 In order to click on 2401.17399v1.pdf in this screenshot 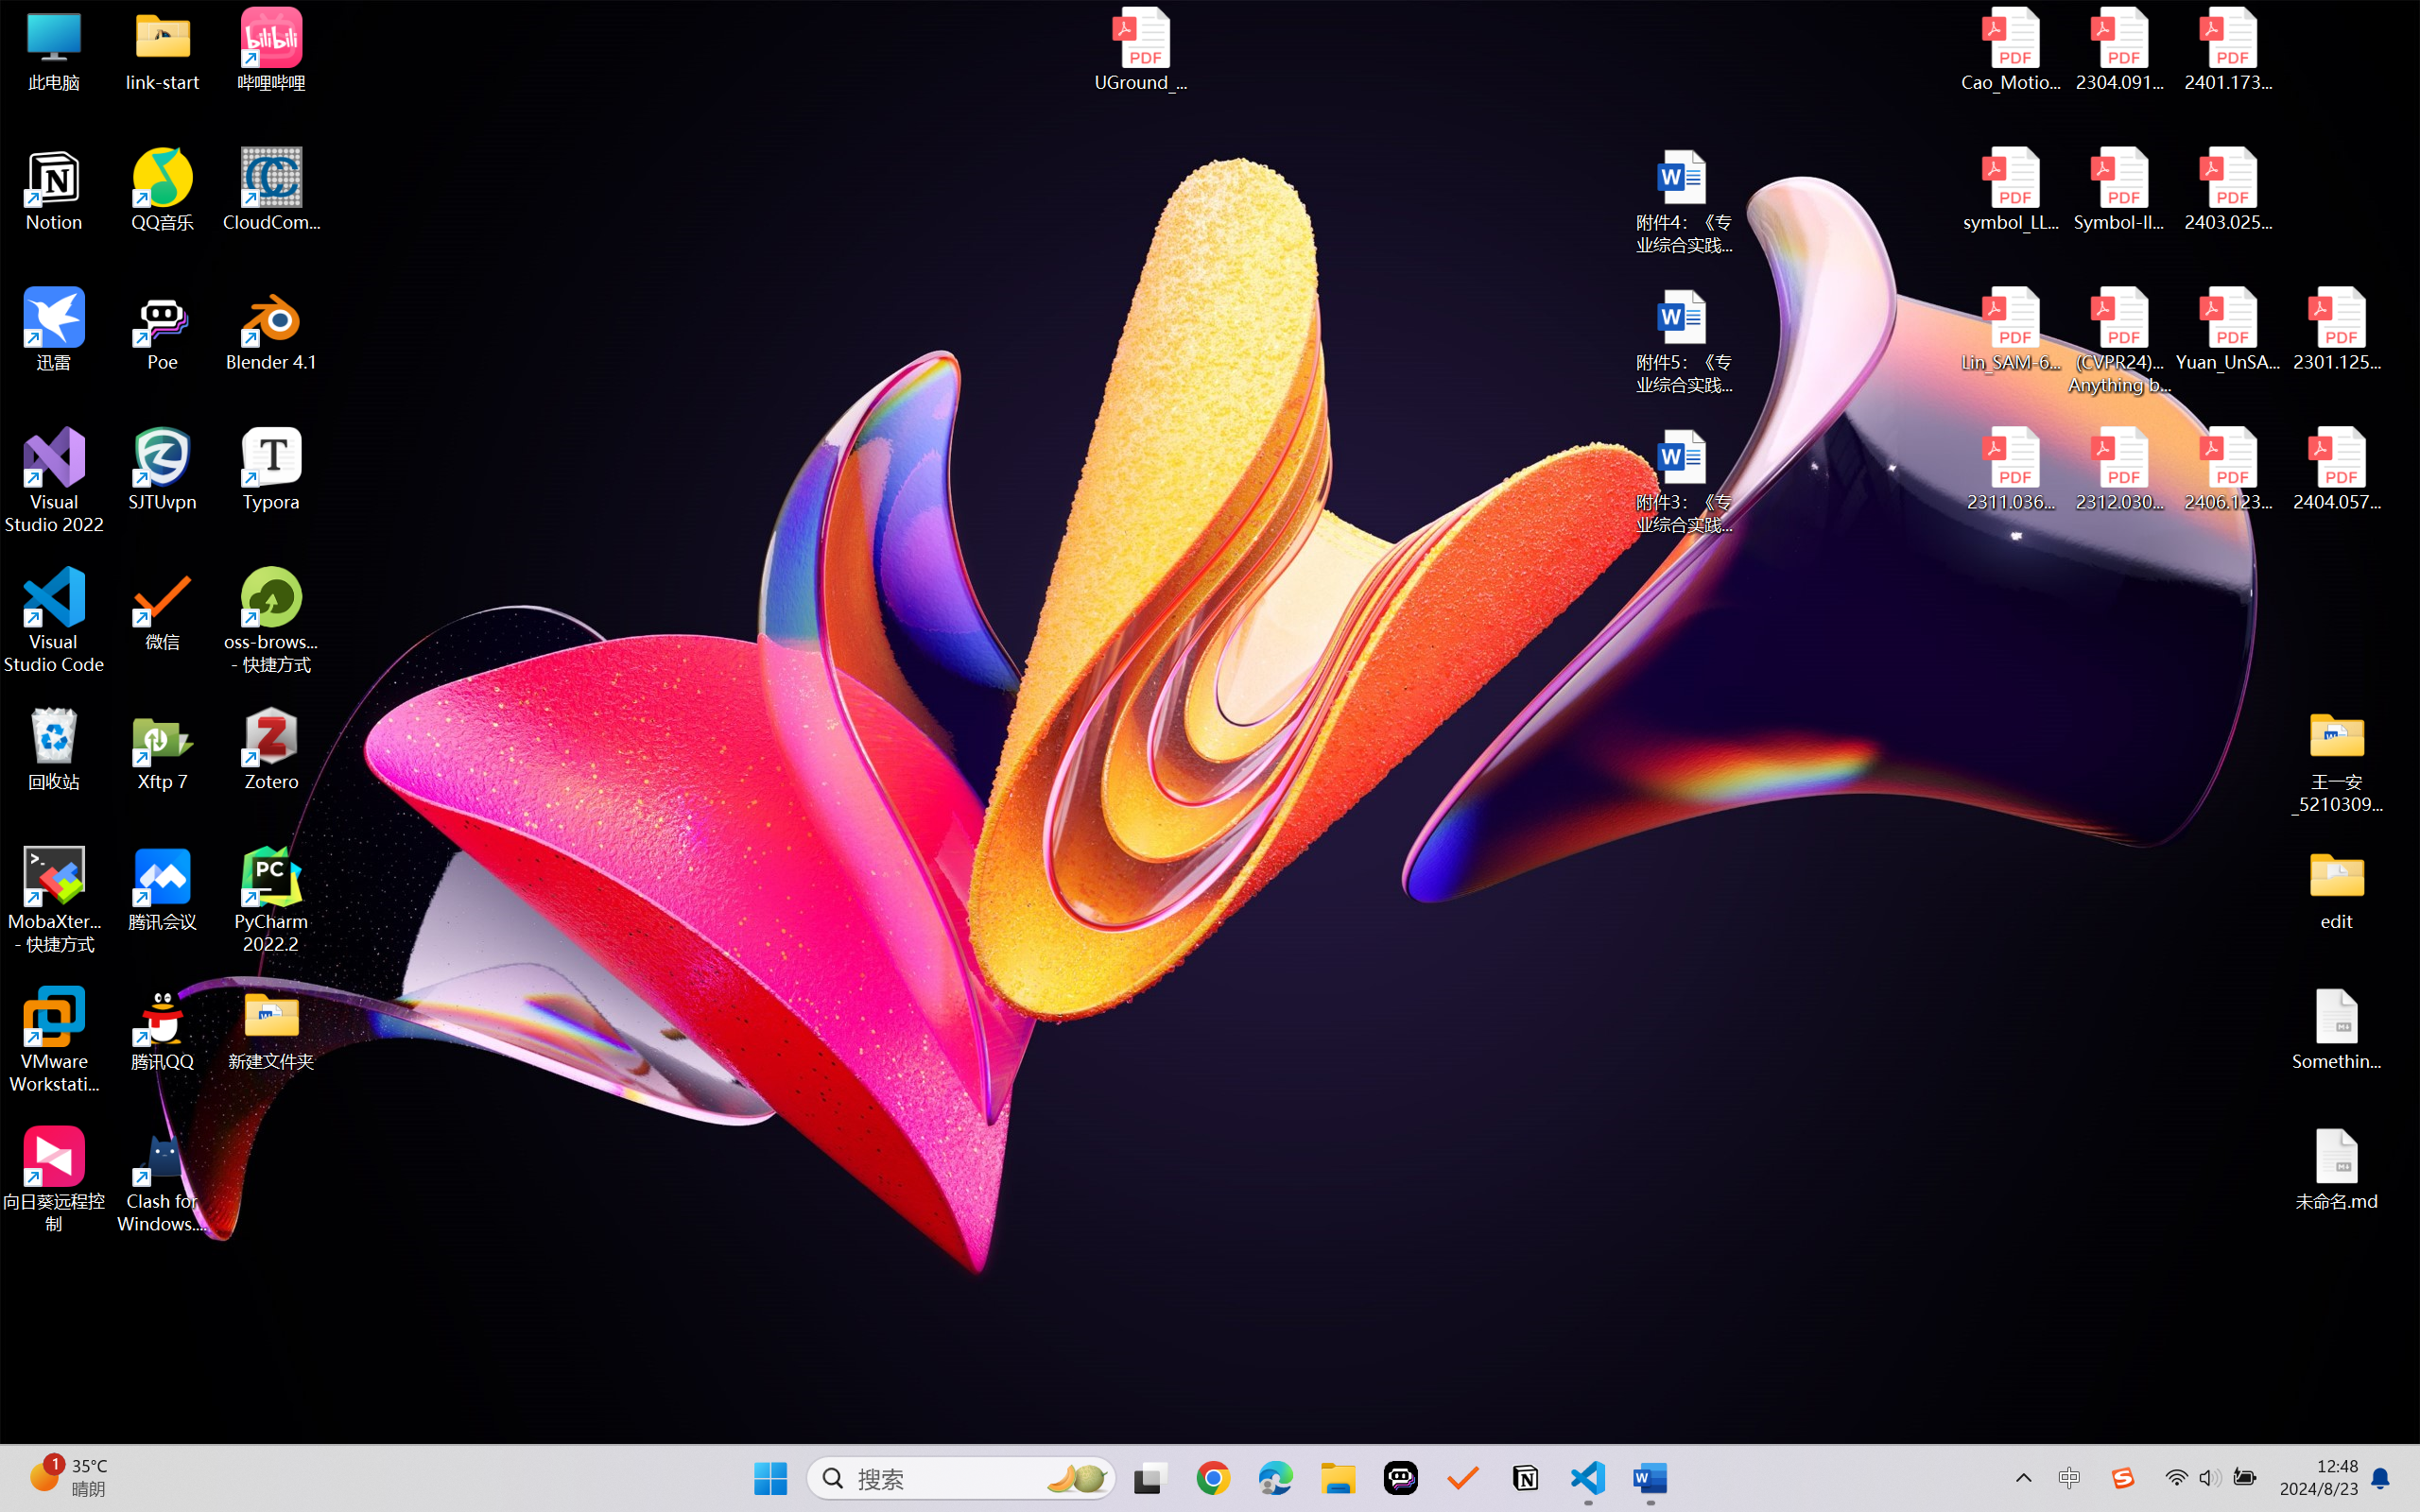, I will do `click(2227, 49)`.